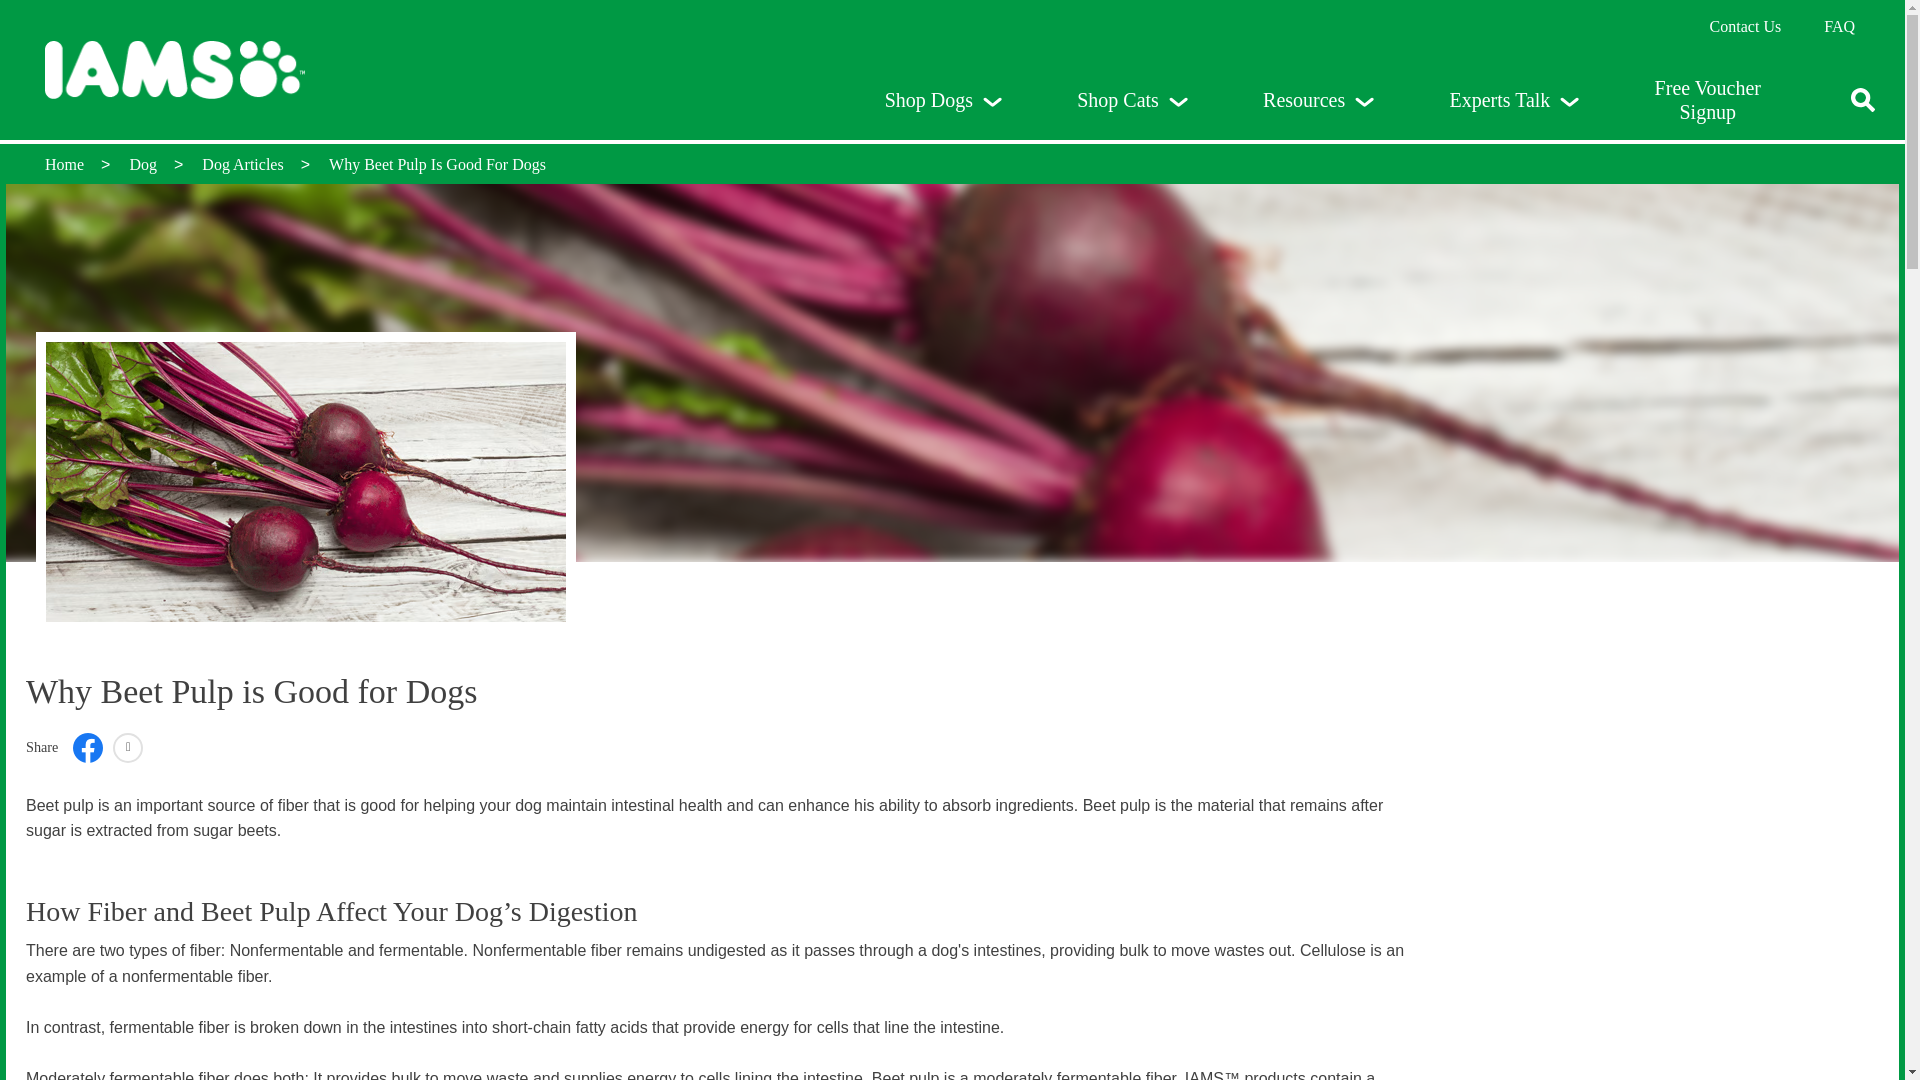 The width and height of the screenshot is (1920, 1080). I want to click on FAQ, so click(1839, 26).